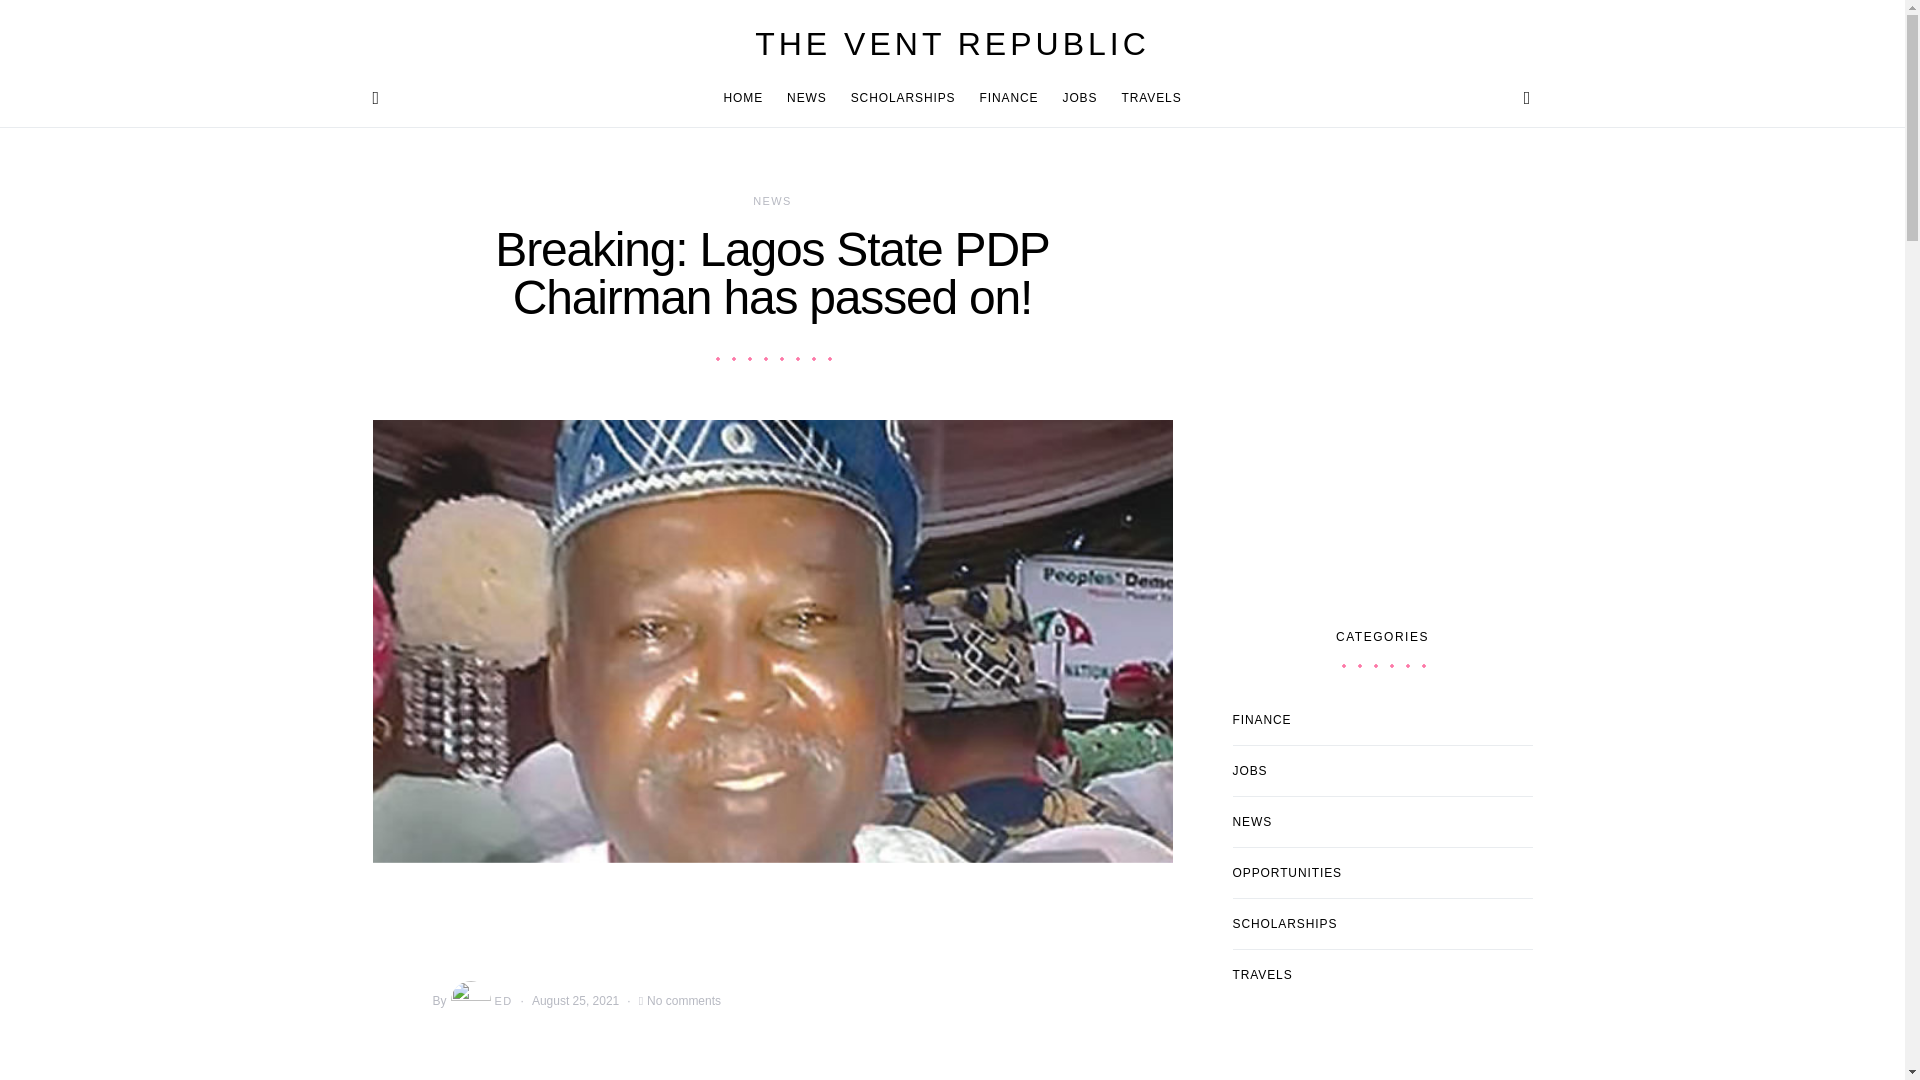 The image size is (1920, 1080). Describe the element at coordinates (772, 201) in the screenshot. I see `NEWS` at that location.